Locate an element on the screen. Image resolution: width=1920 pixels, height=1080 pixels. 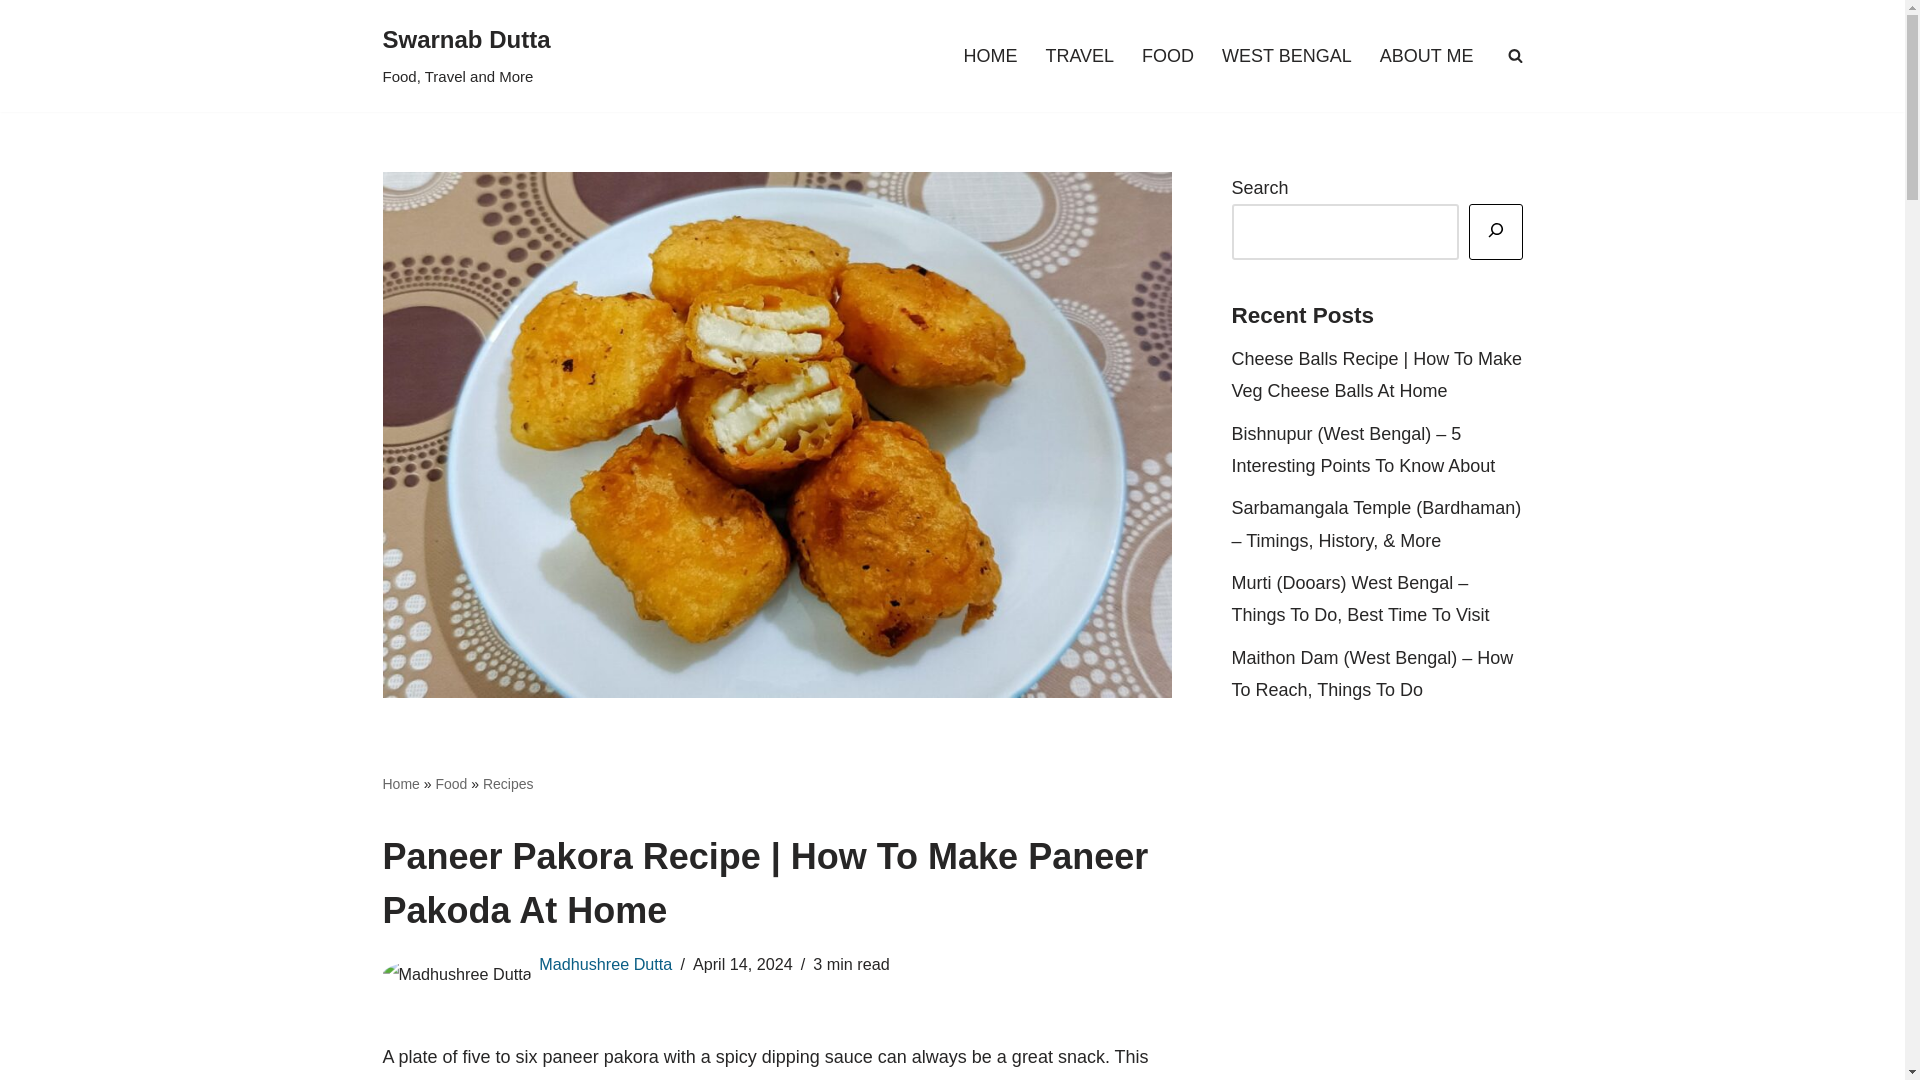
TRAVEL is located at coordinates (1078, 56).